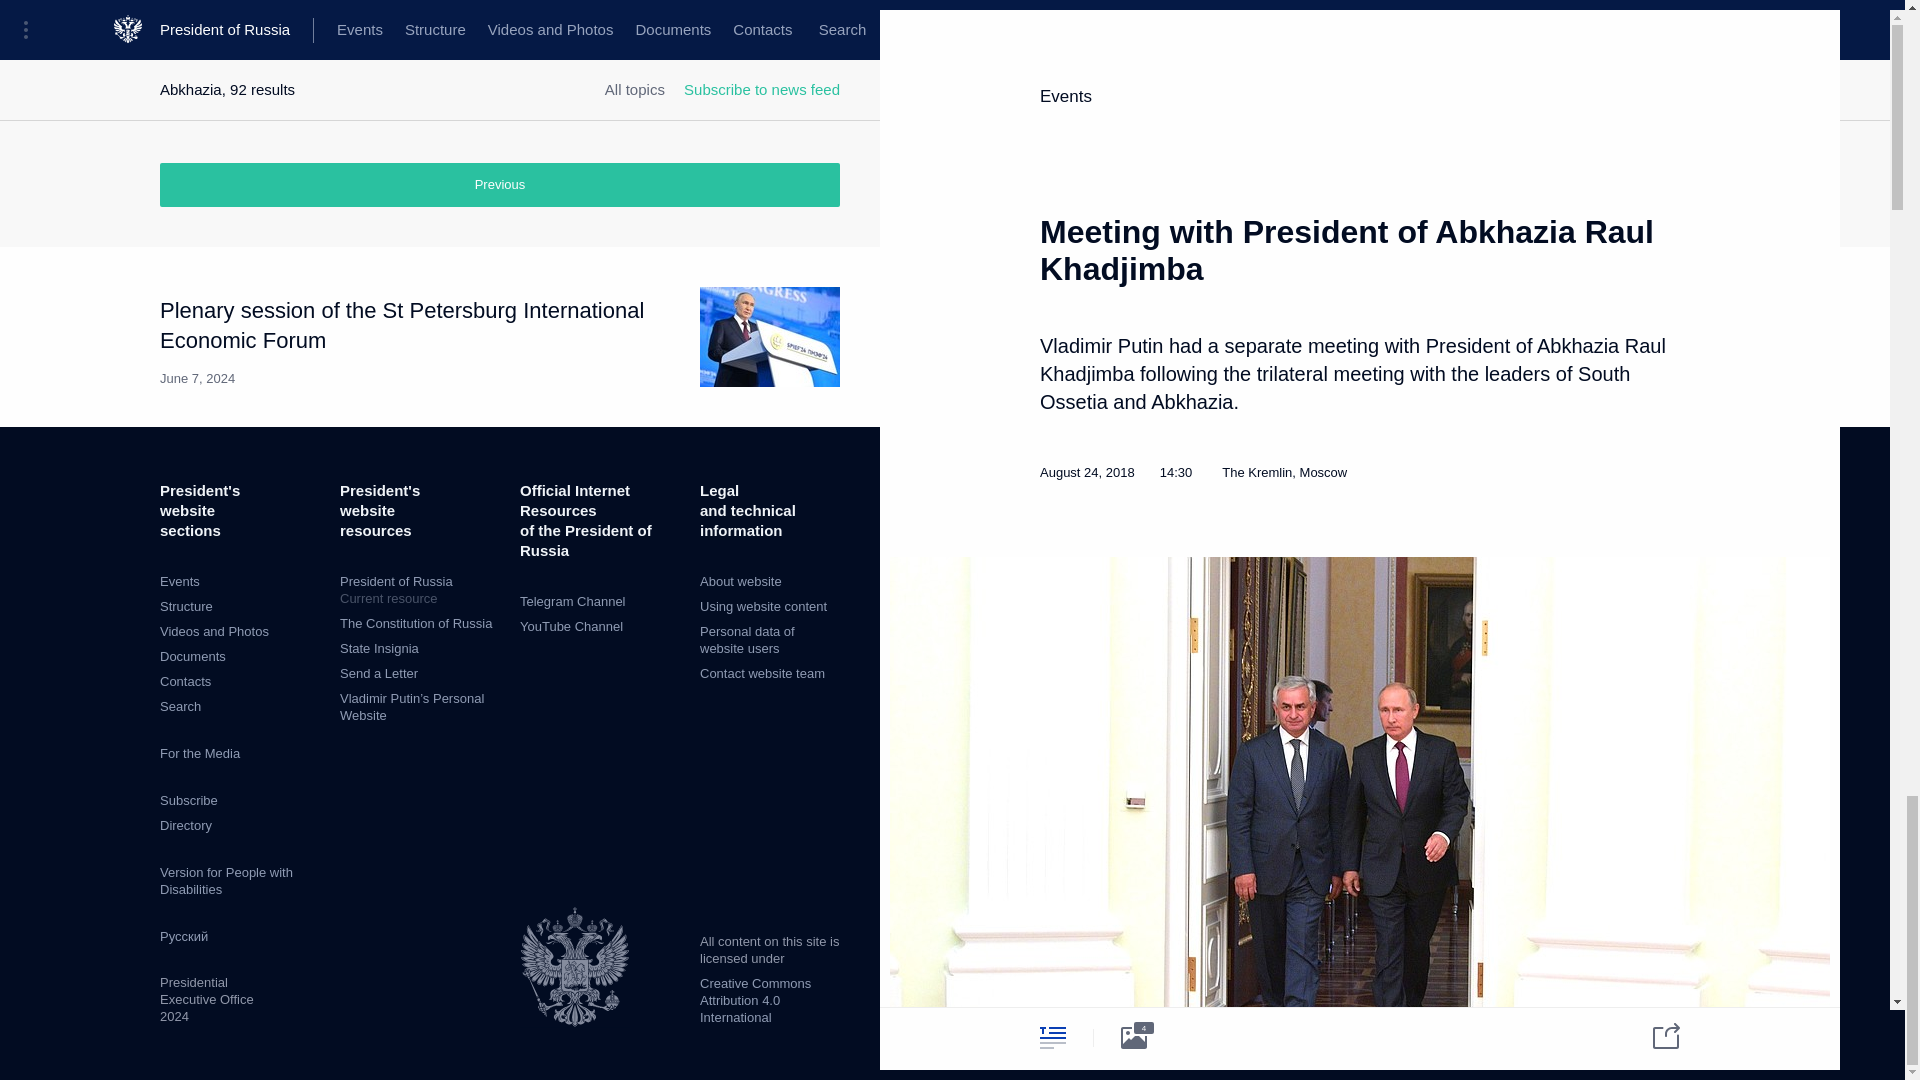 This screenshot has width=1920, height=1080. I want to click on Previous, so click(500, 185).